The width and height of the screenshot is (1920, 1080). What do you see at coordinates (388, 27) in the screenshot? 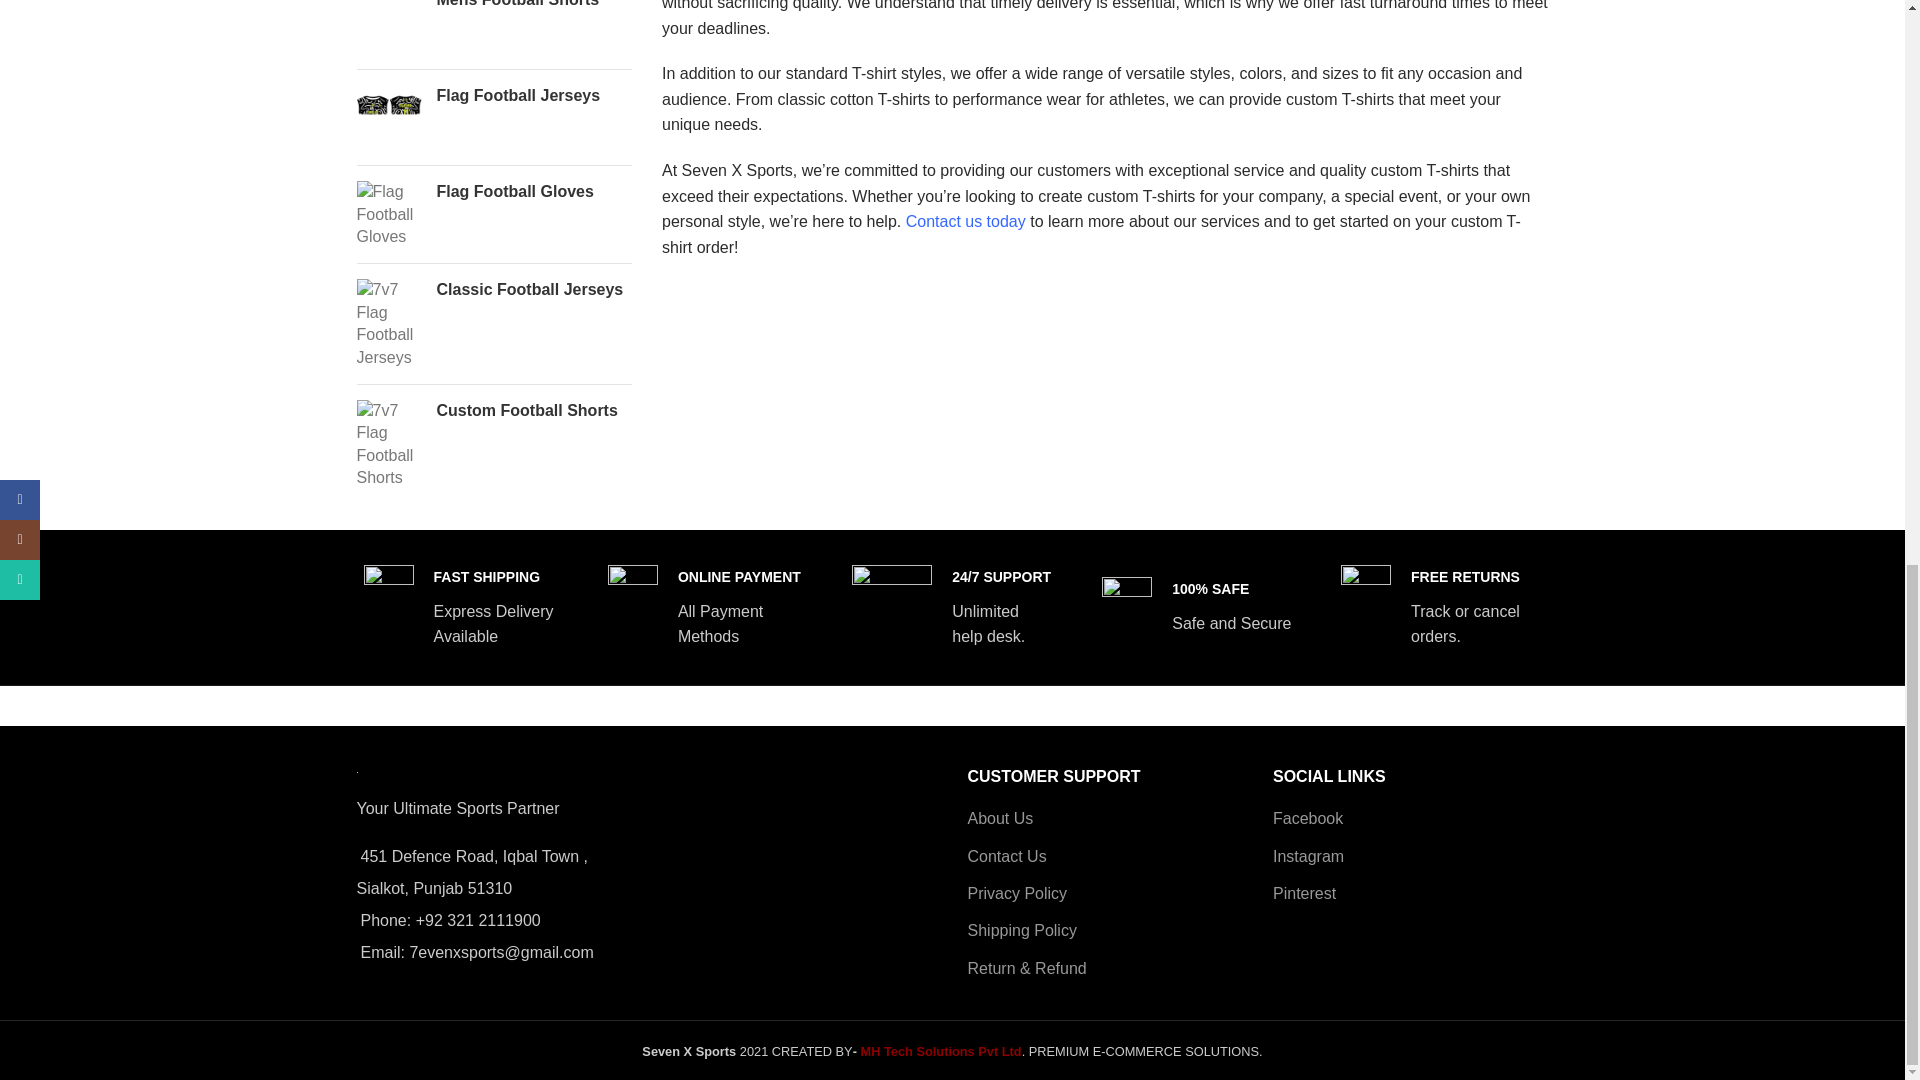
I see `Mens Football Shorts` at bounding box center [388, 27].